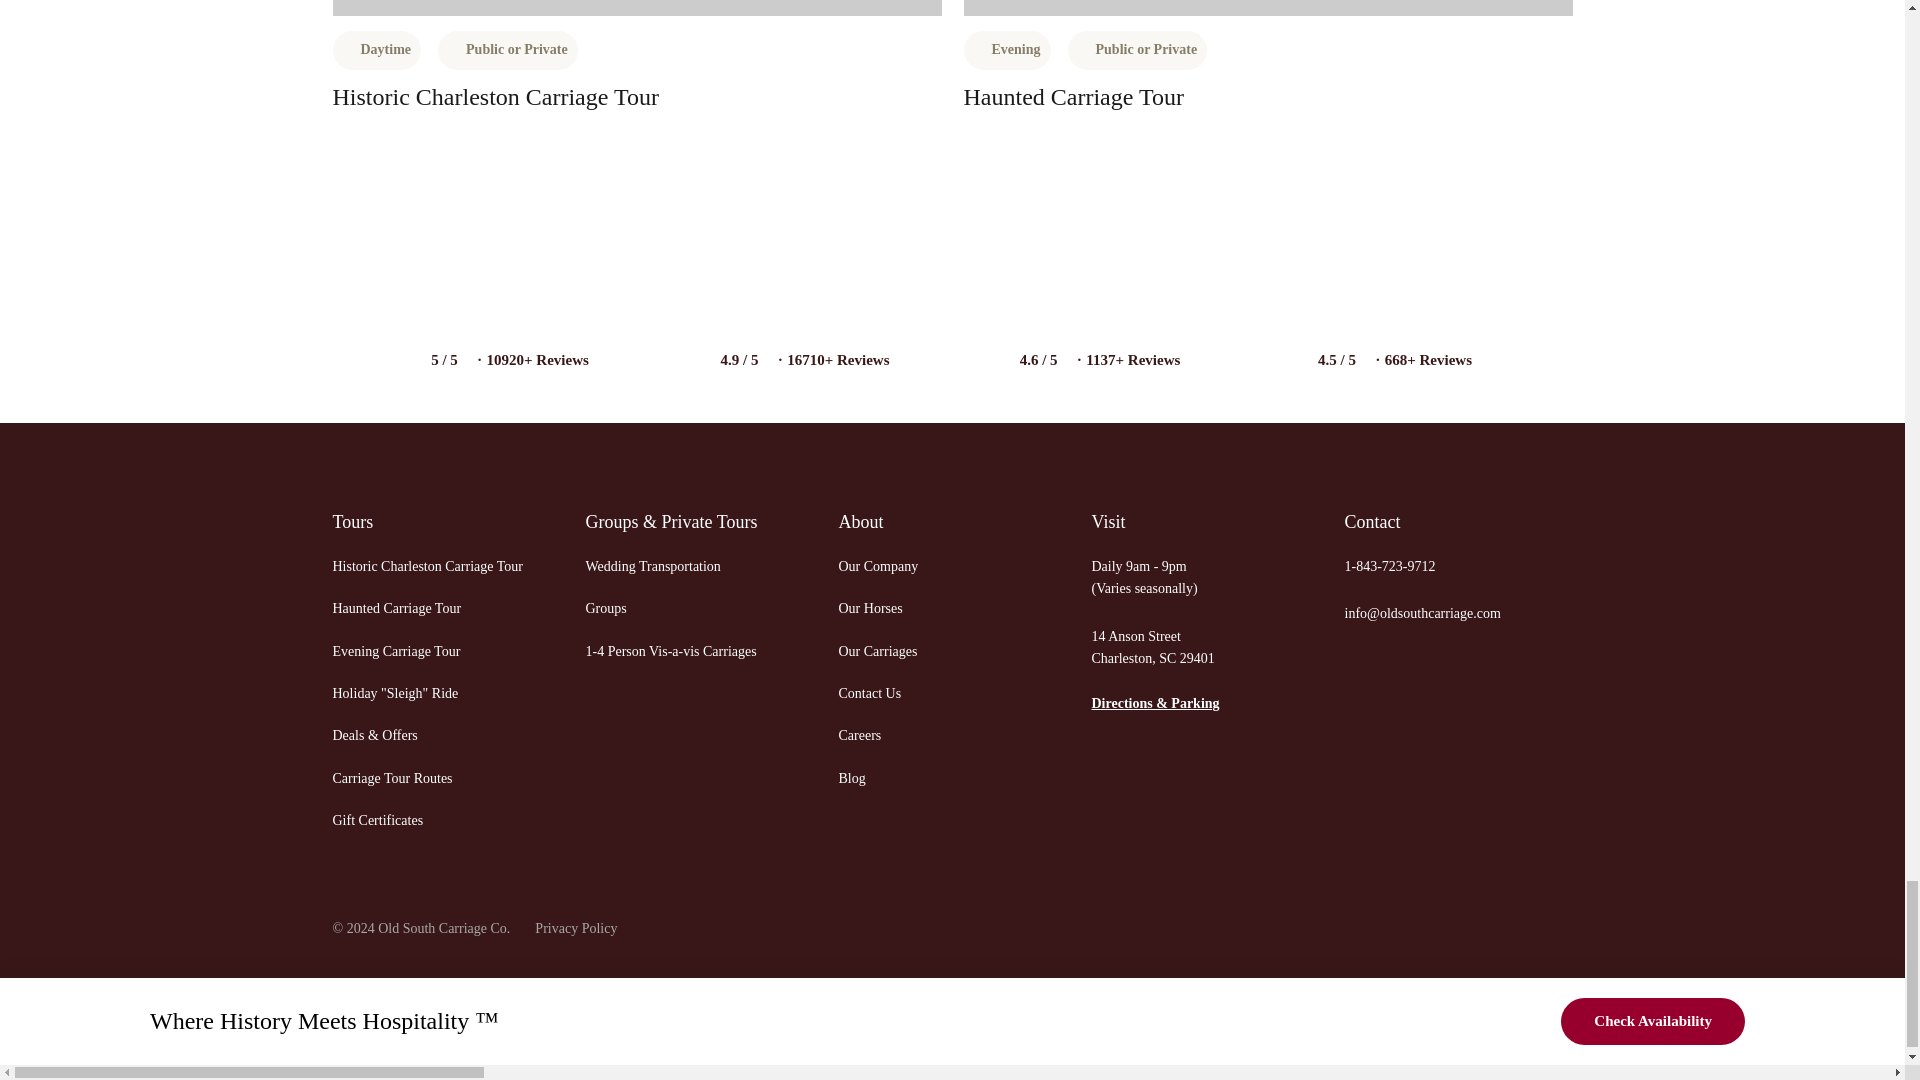 Image resolution: width=1920 pixels, height=1080 pixels. I want to click on Haunted Carriage Tour, so click(1074, 97).